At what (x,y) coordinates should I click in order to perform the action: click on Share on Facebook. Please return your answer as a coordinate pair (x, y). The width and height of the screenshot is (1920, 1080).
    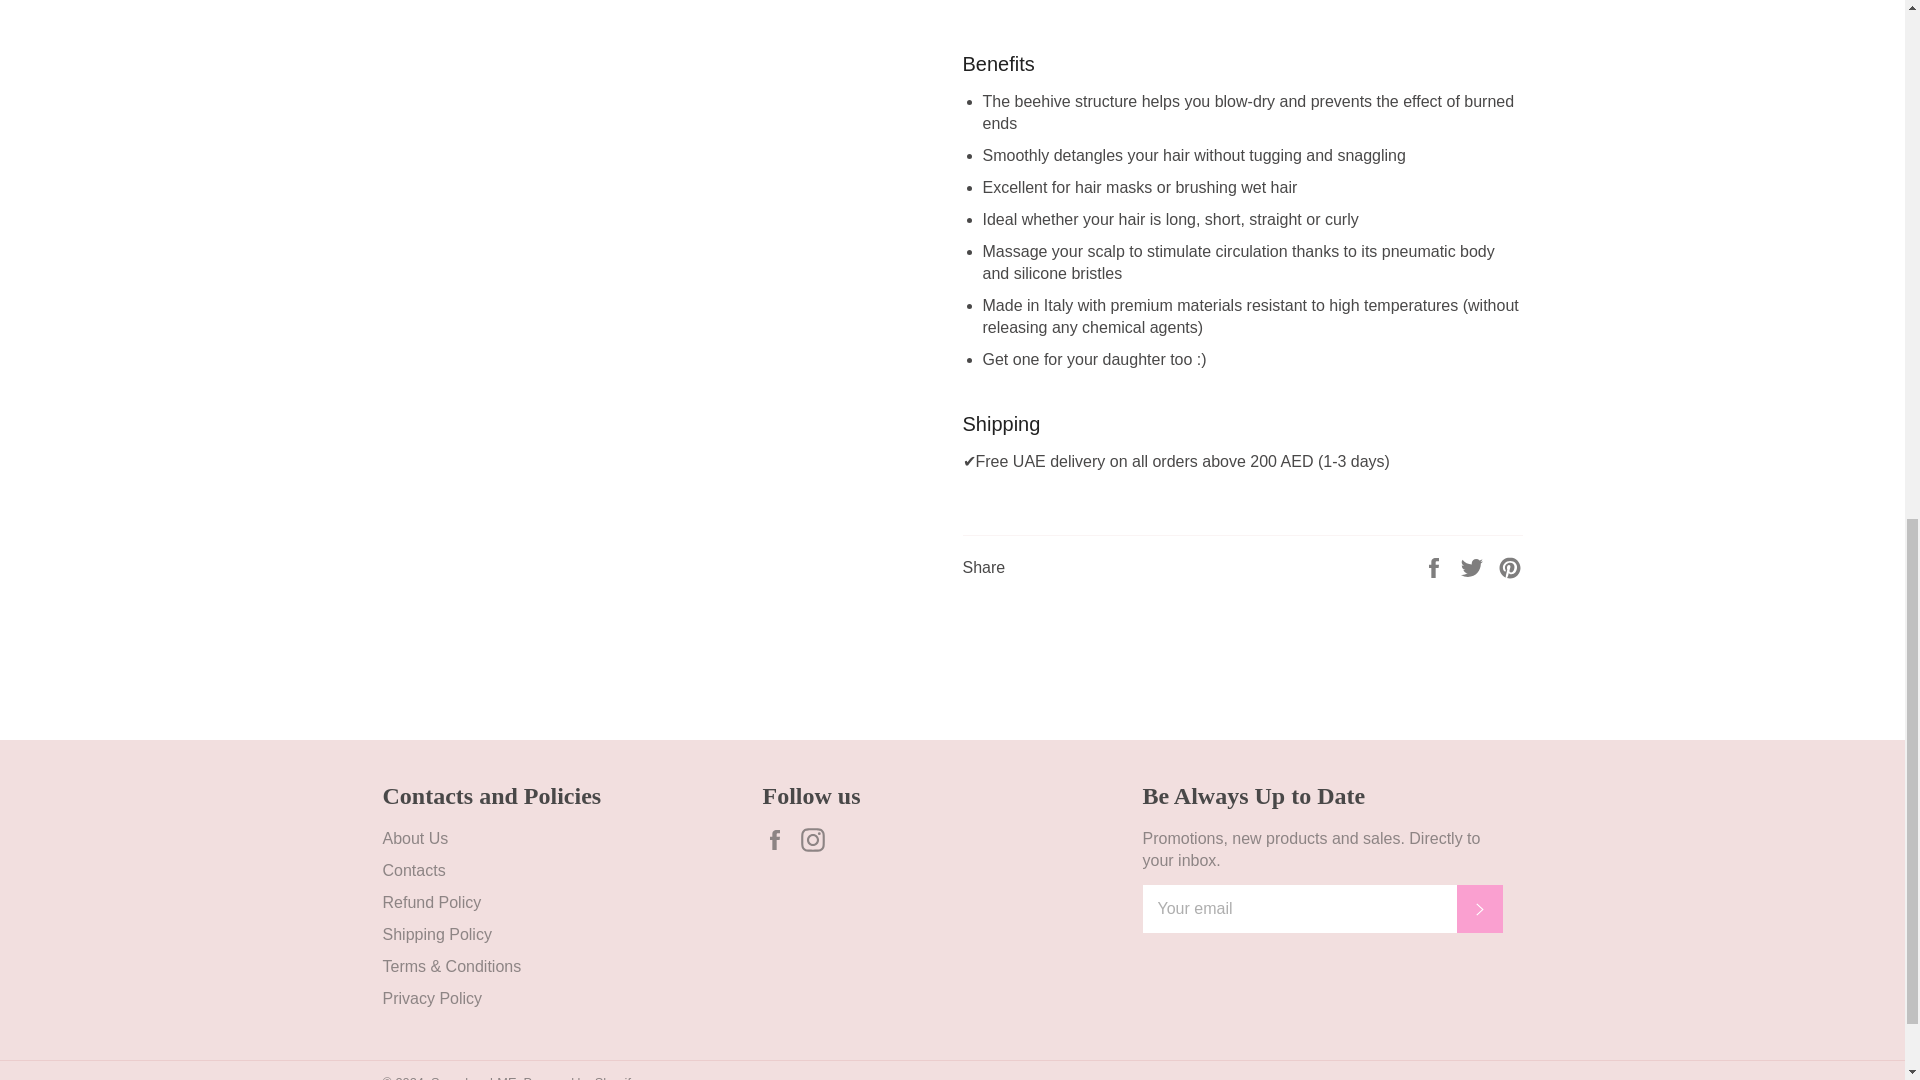
    Looking at the image, I should click on (1436, 566).